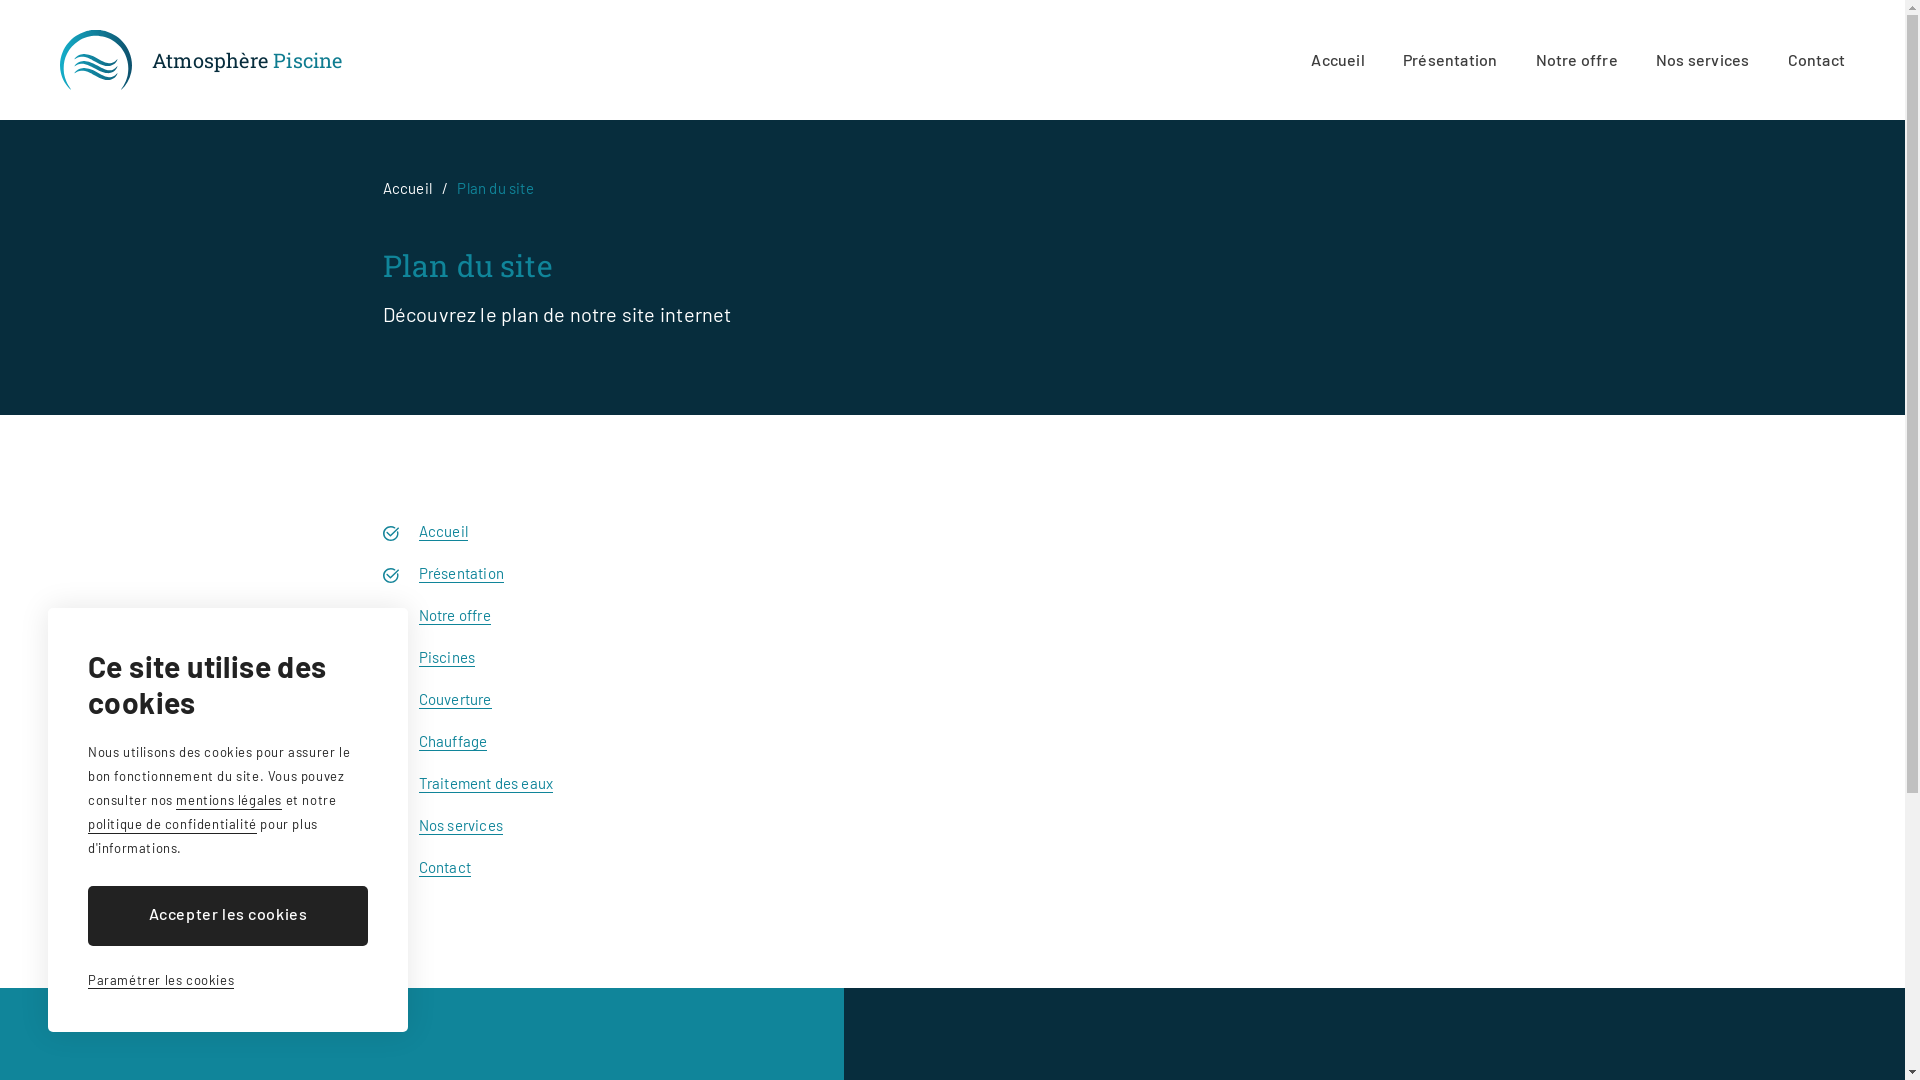  I want to click on Accueil, so click(406, 188).